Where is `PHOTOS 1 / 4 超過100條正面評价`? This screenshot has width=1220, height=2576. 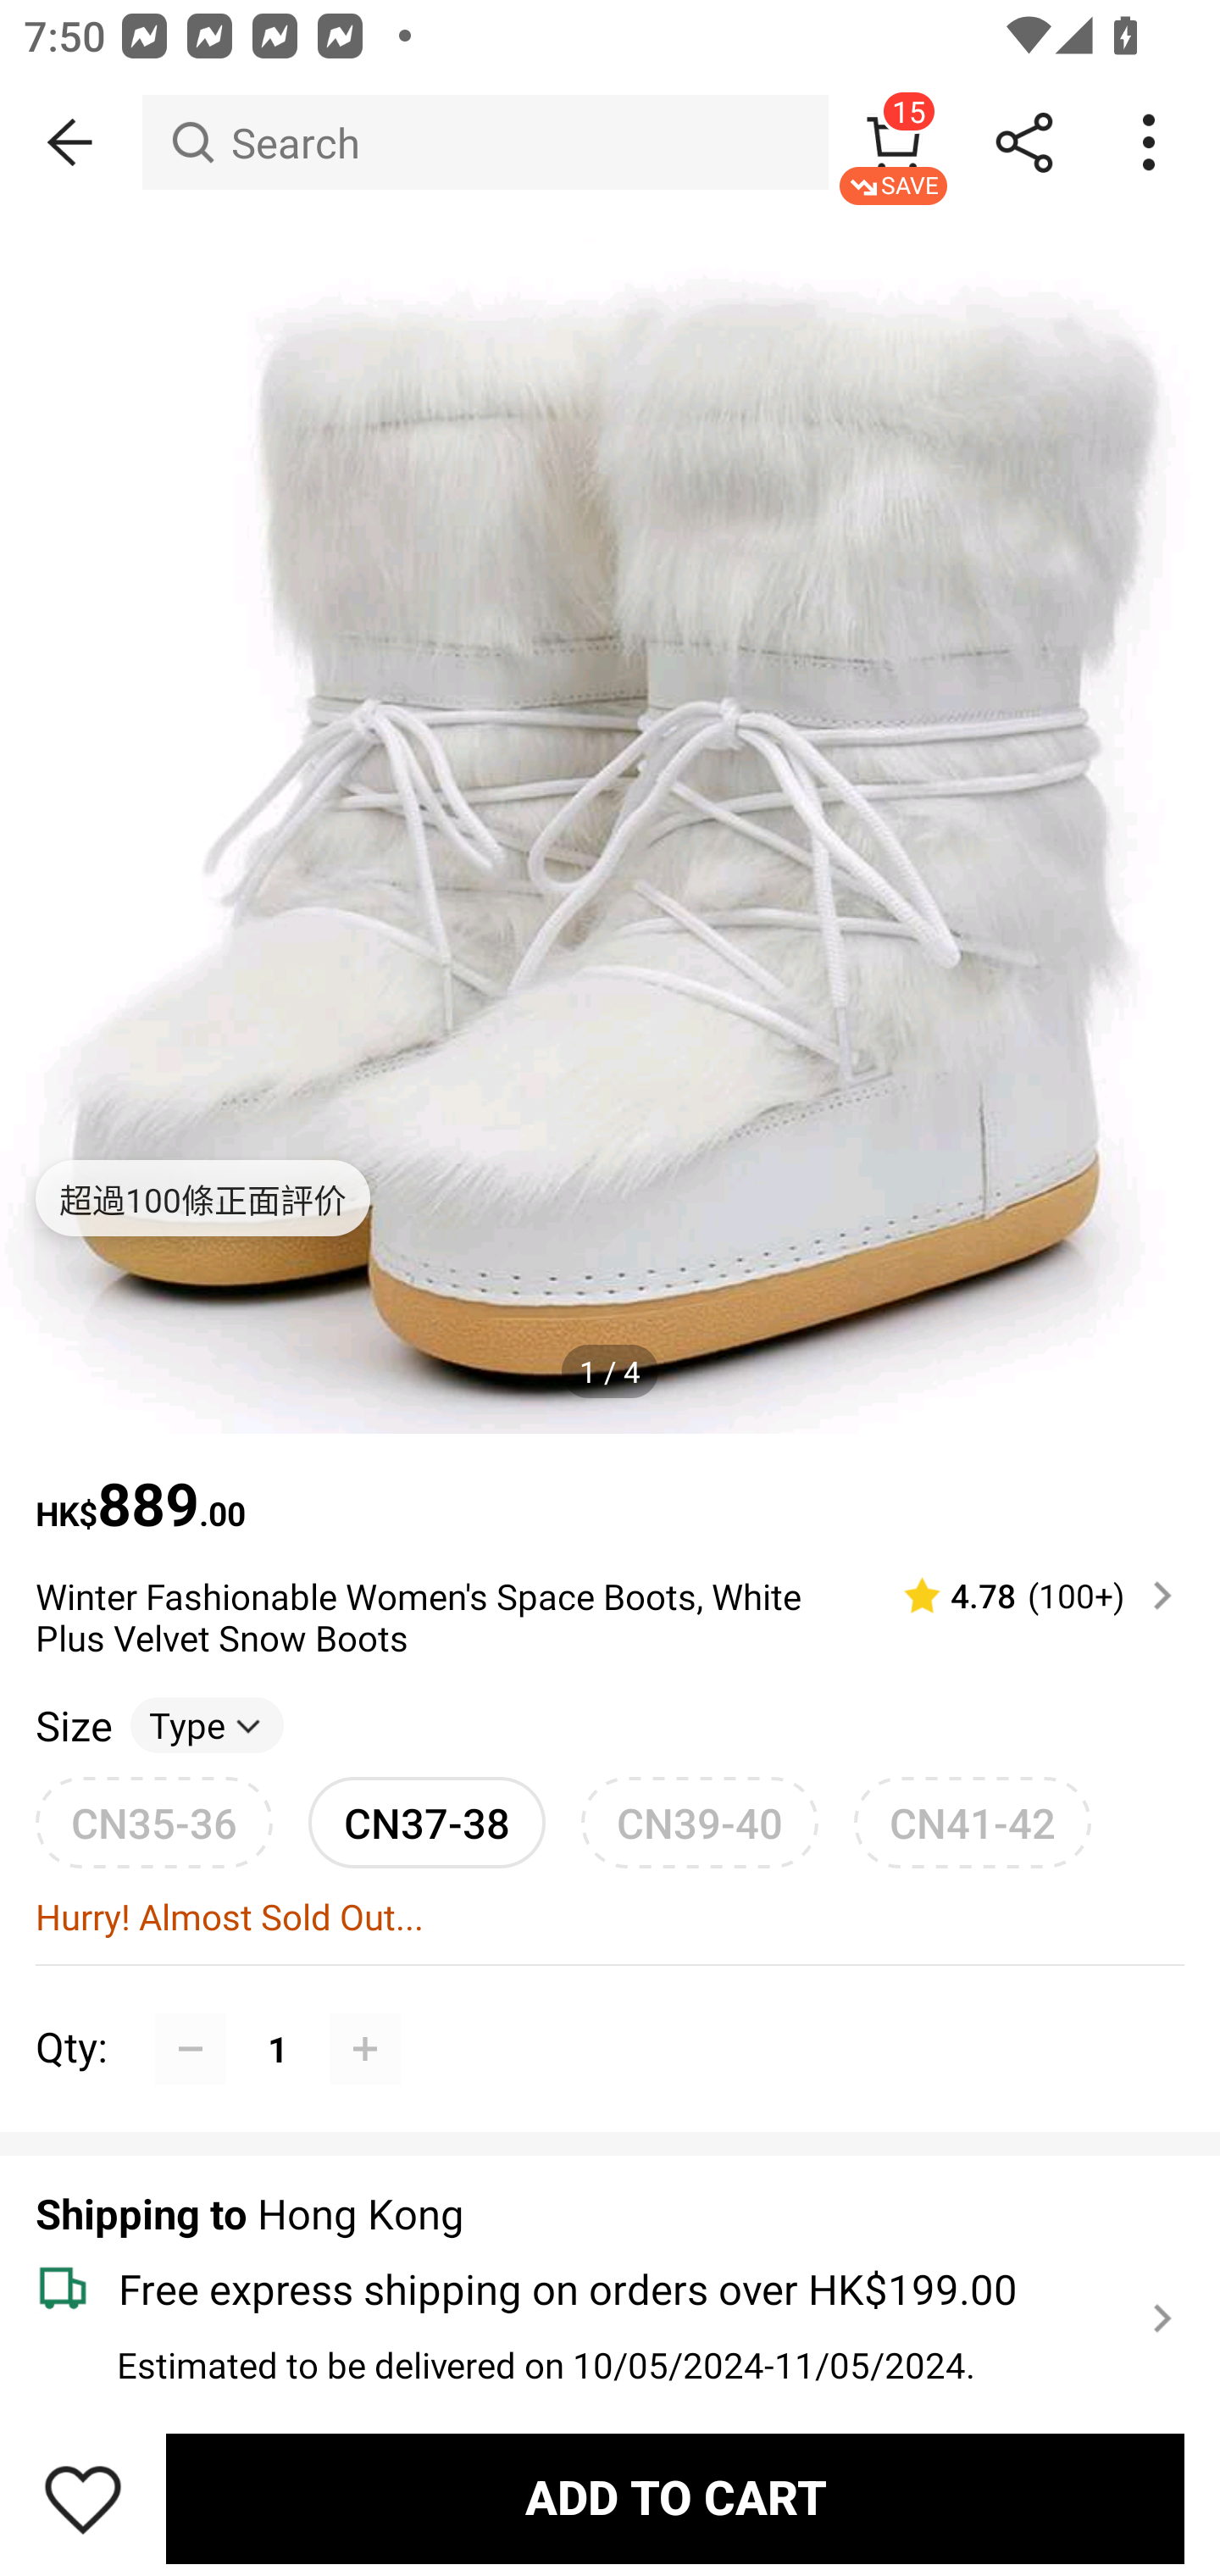
PHOTOS 1 / 4 超過100條正面評价 is located at coordinates (610, 824).